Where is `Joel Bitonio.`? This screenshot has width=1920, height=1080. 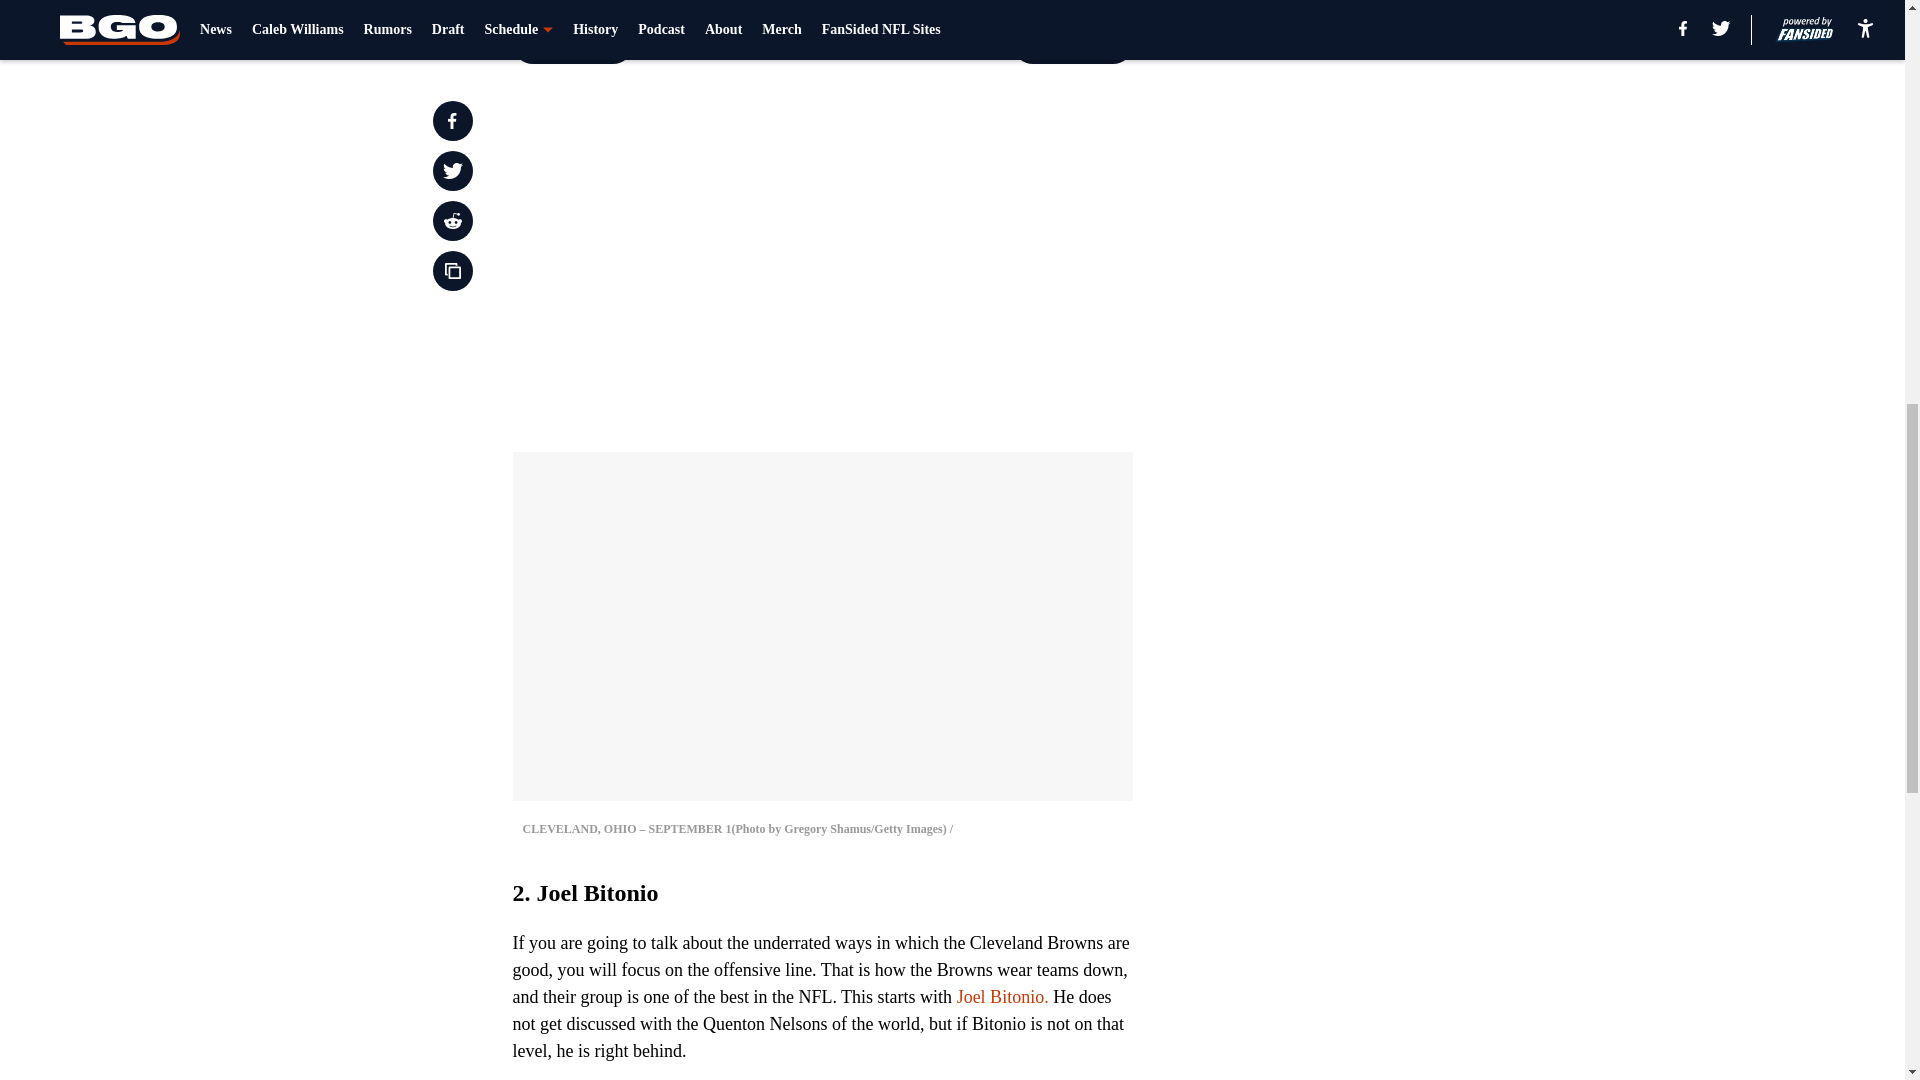
Joel Bitonio. is located at coordinates (1002, 996).